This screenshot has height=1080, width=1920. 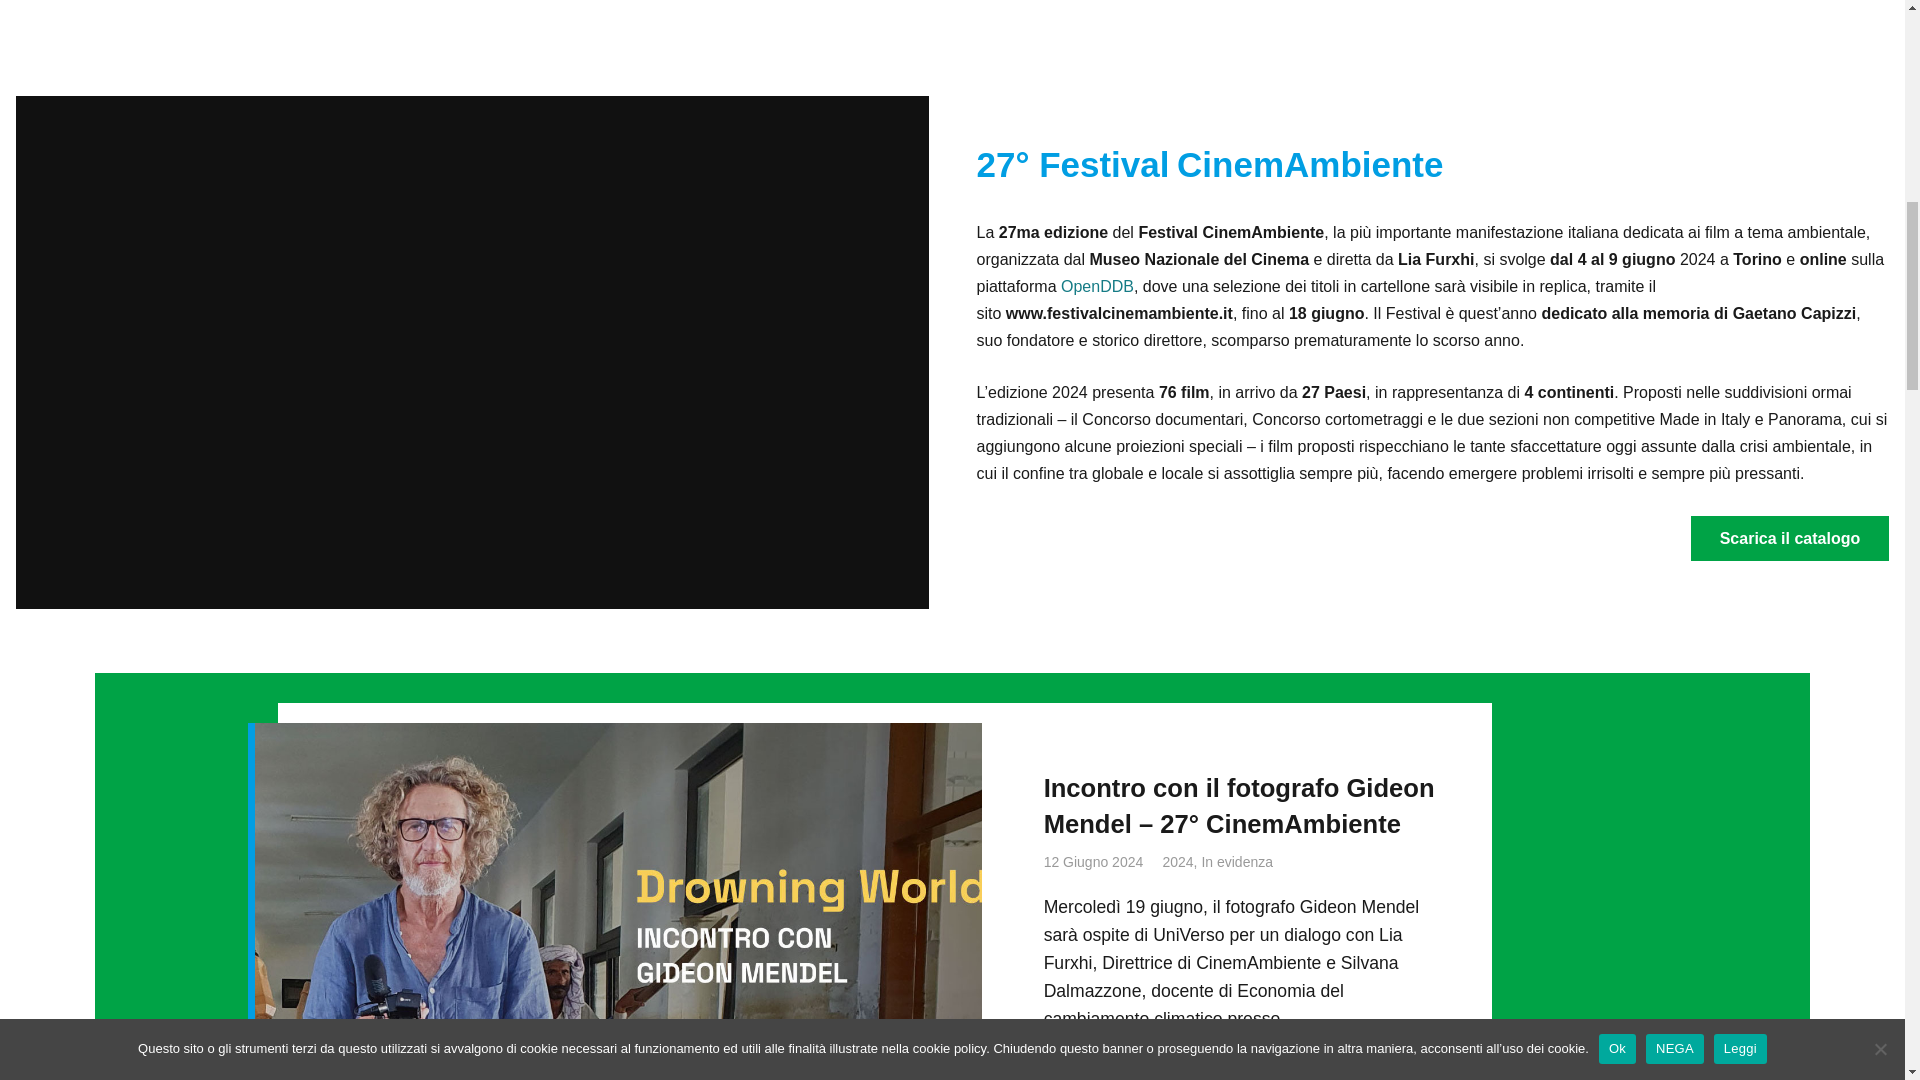 I want to click on Scarica il catalogo, so click(x=1790, y=538).